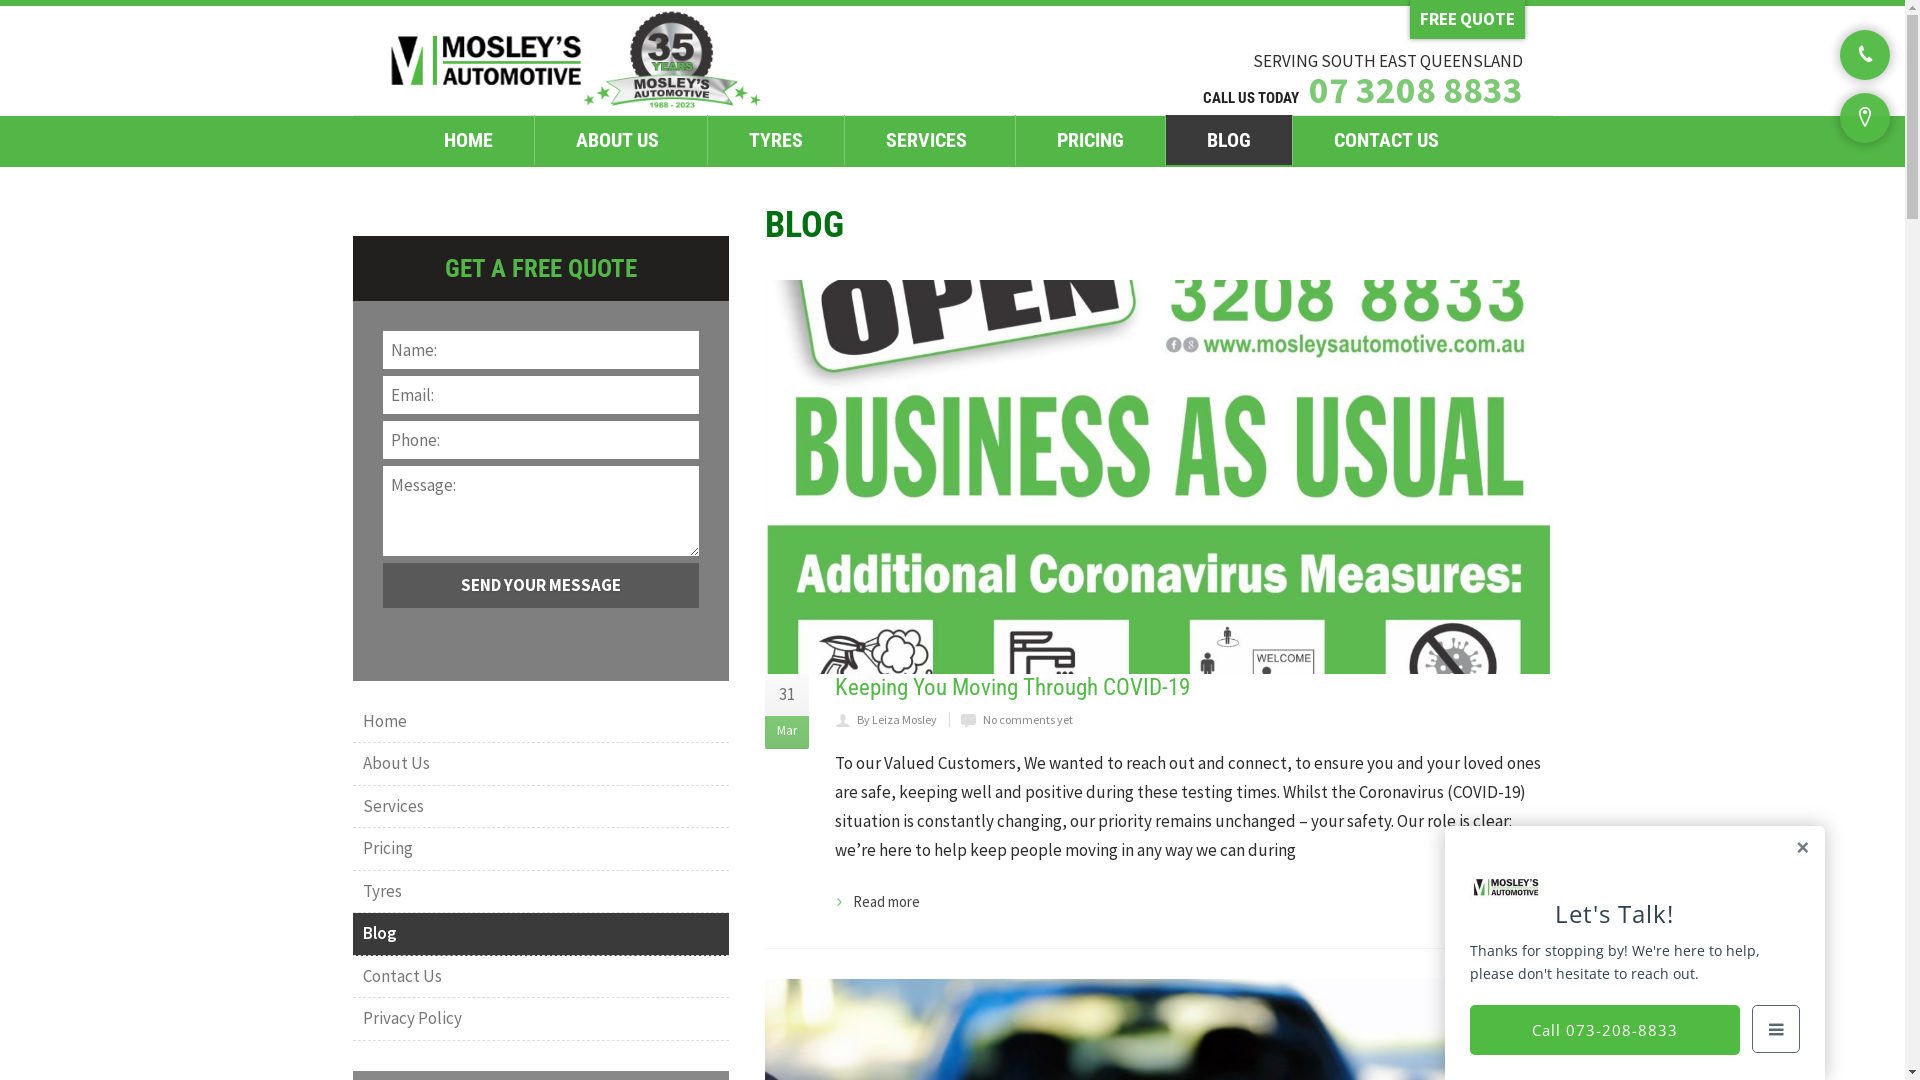  Describe the element at coordinates (572, 60) in the screenshot. I see `-->` at that location.